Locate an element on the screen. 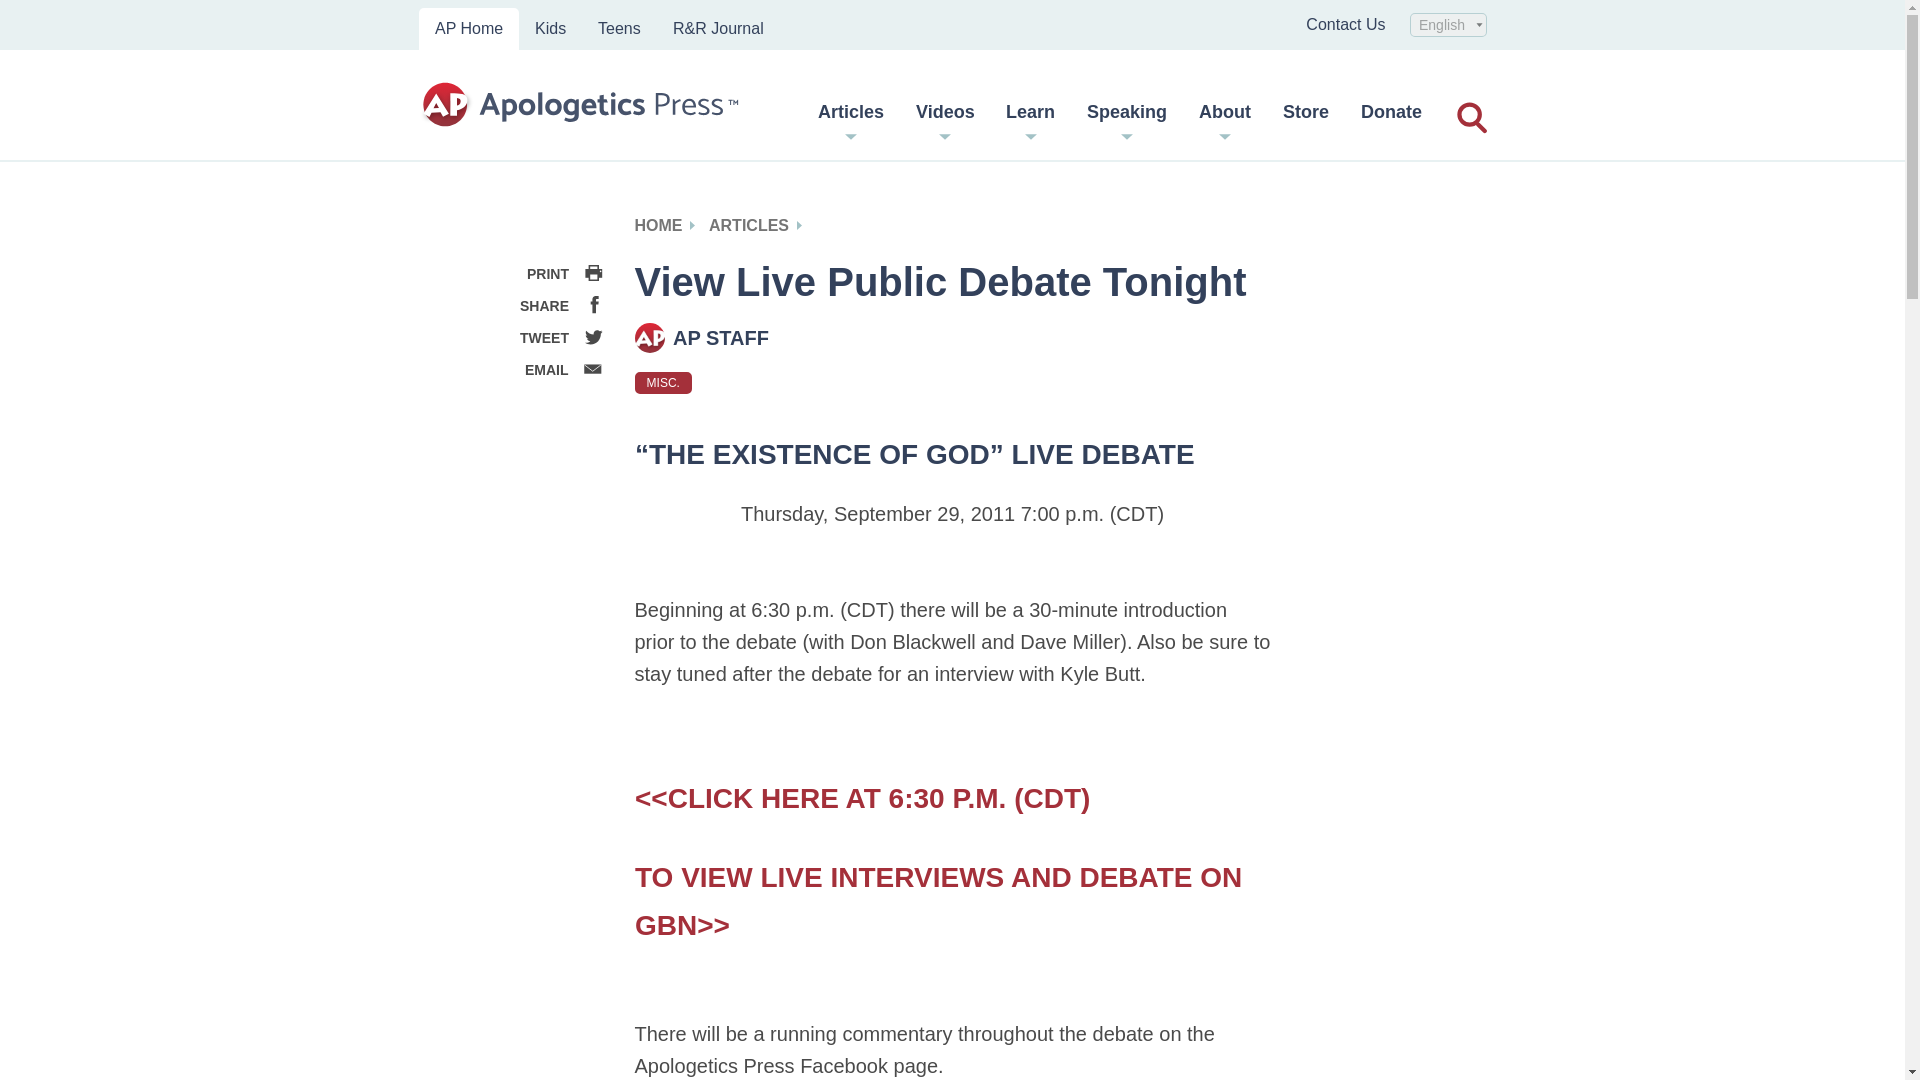  Teens is located at coordinates (618, 28).